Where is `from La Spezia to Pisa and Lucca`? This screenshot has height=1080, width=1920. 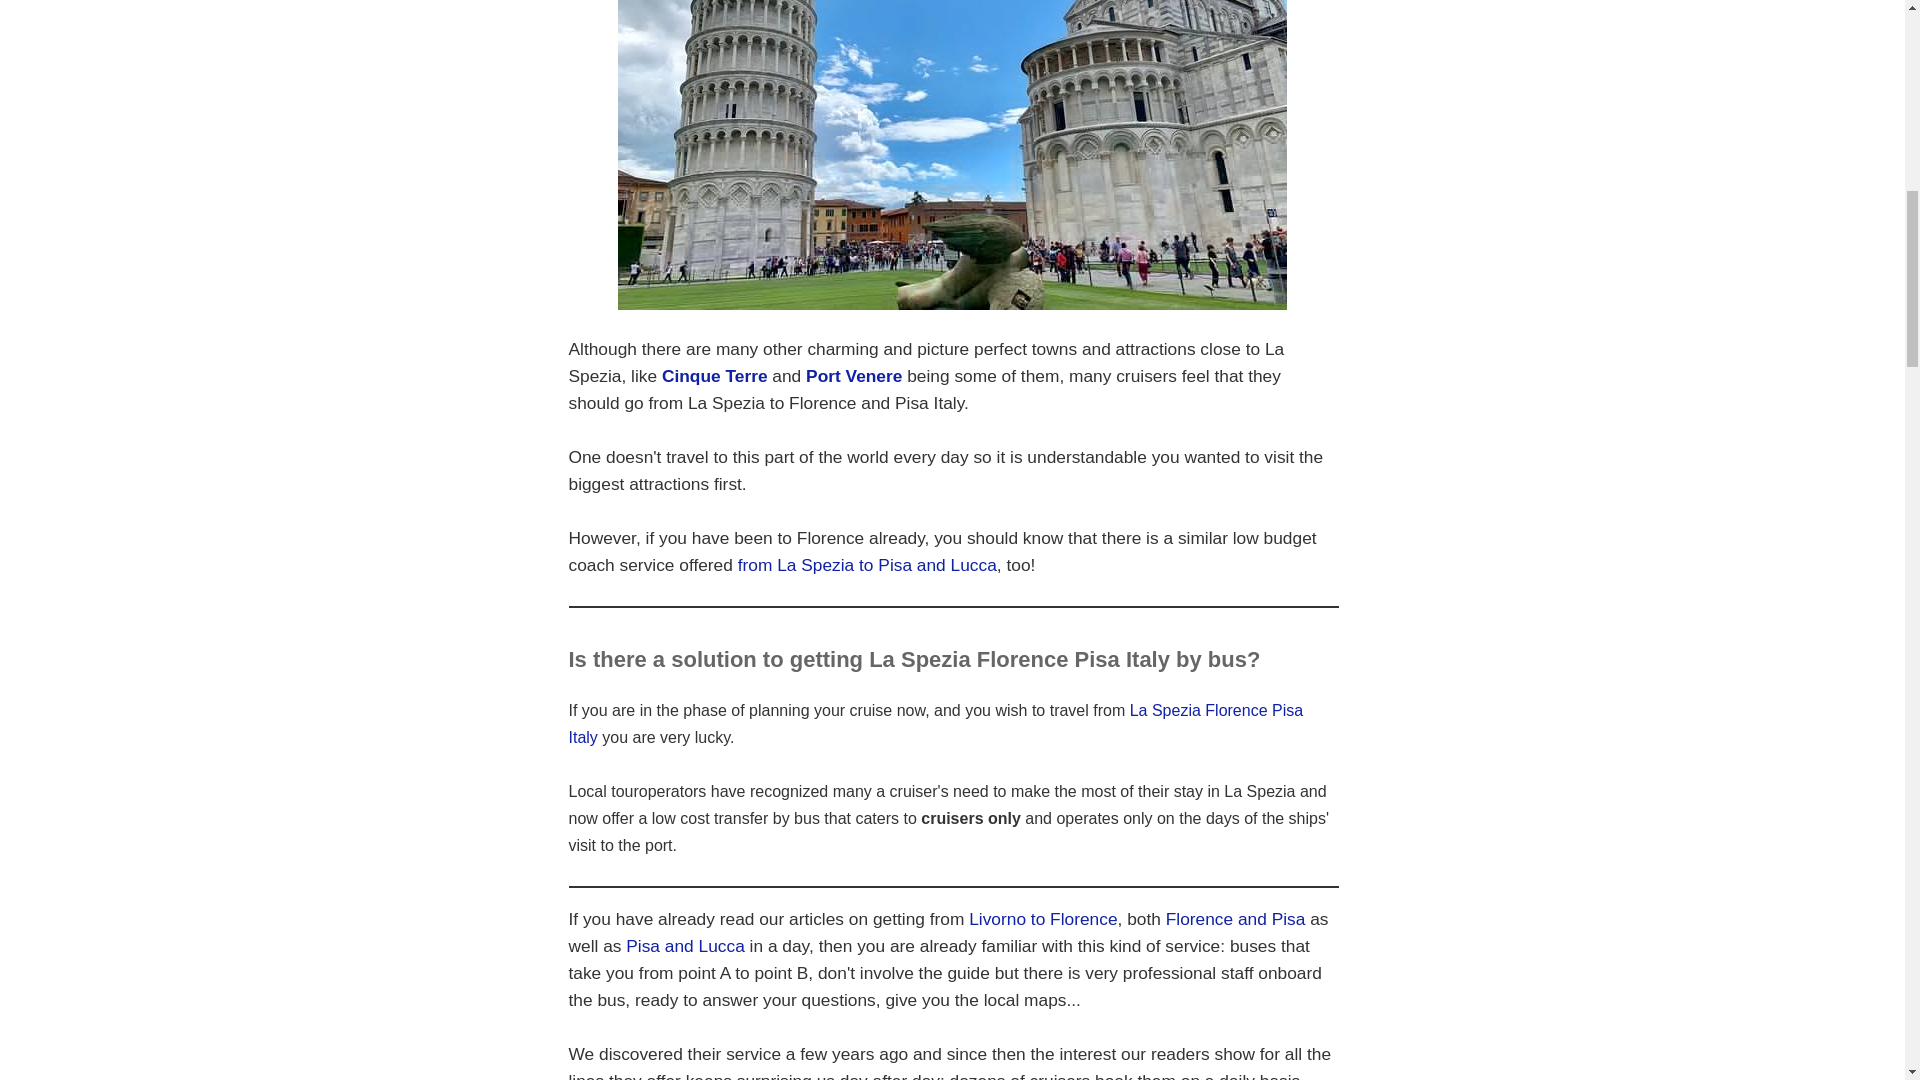 from La Spezia to Pisa and Lucca is located at coordinates (866, 564).